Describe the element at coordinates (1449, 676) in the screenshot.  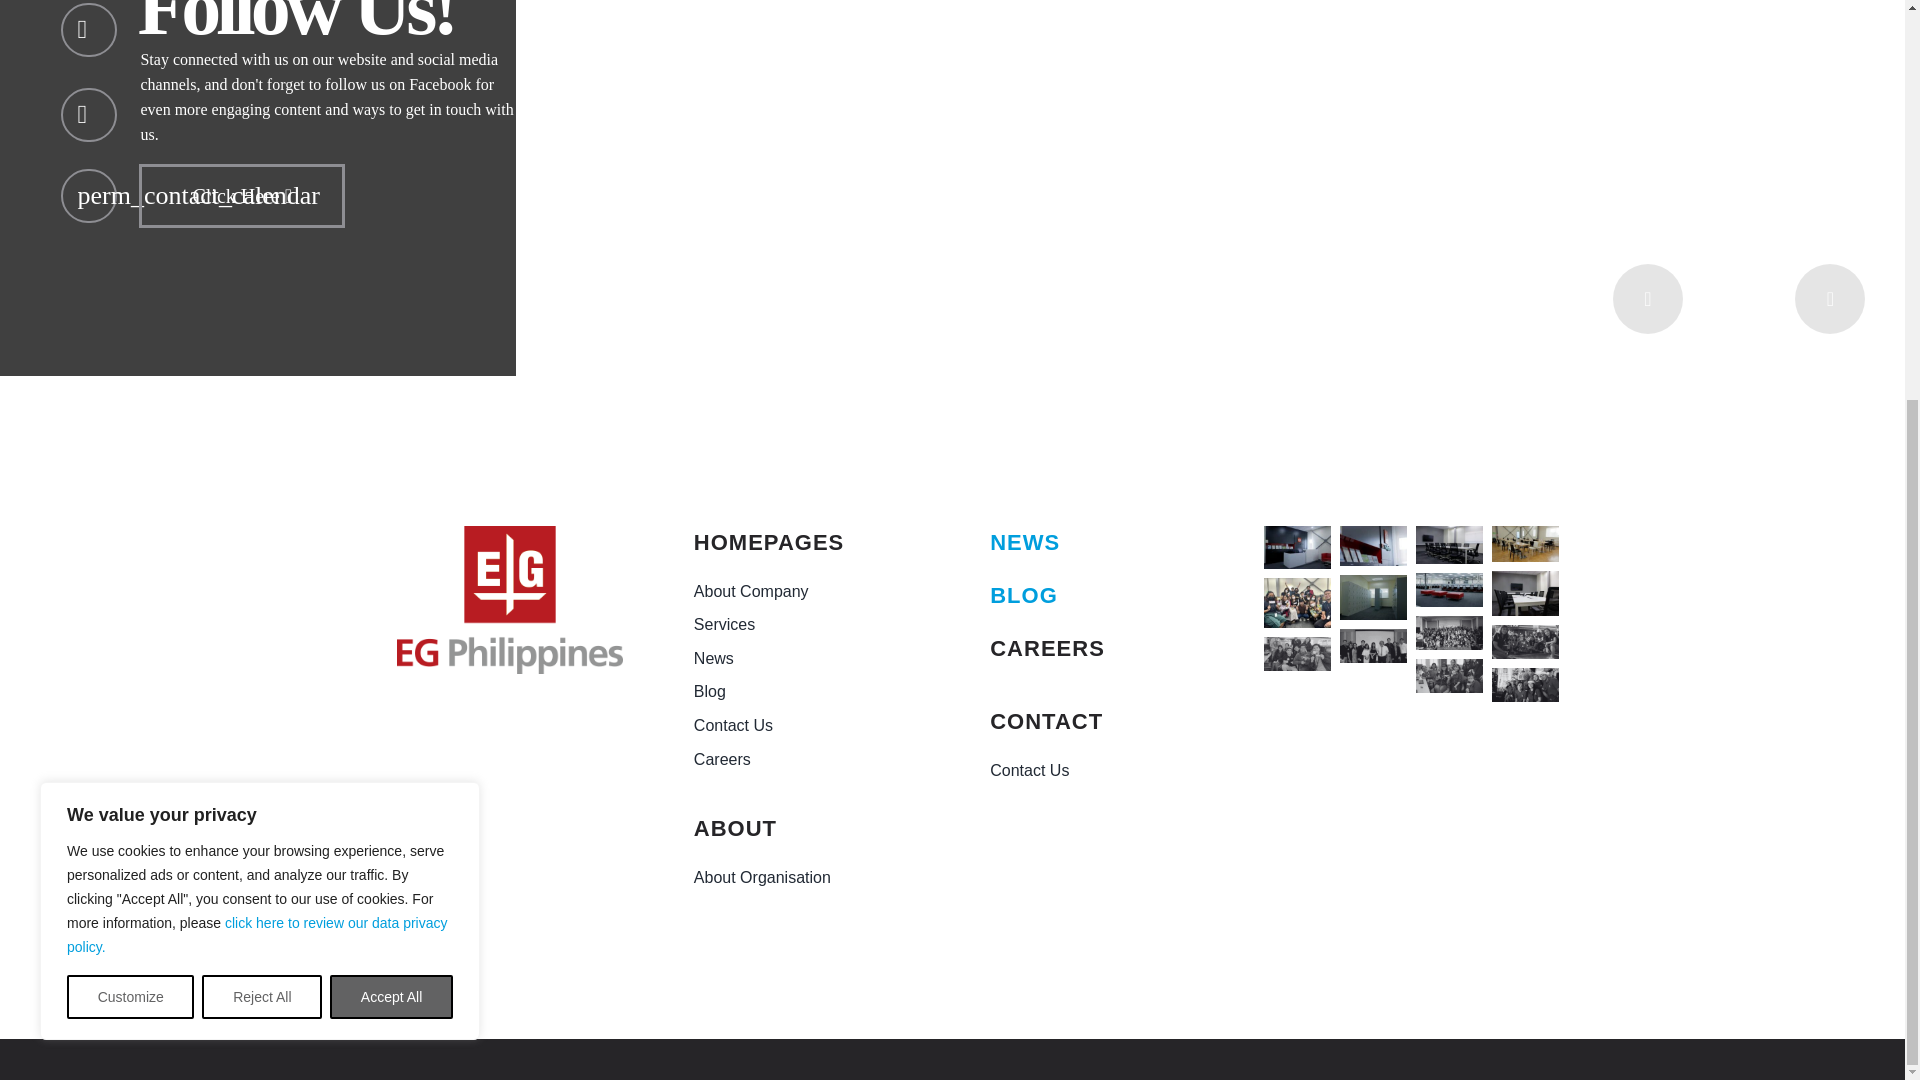
I see `9` at that location.